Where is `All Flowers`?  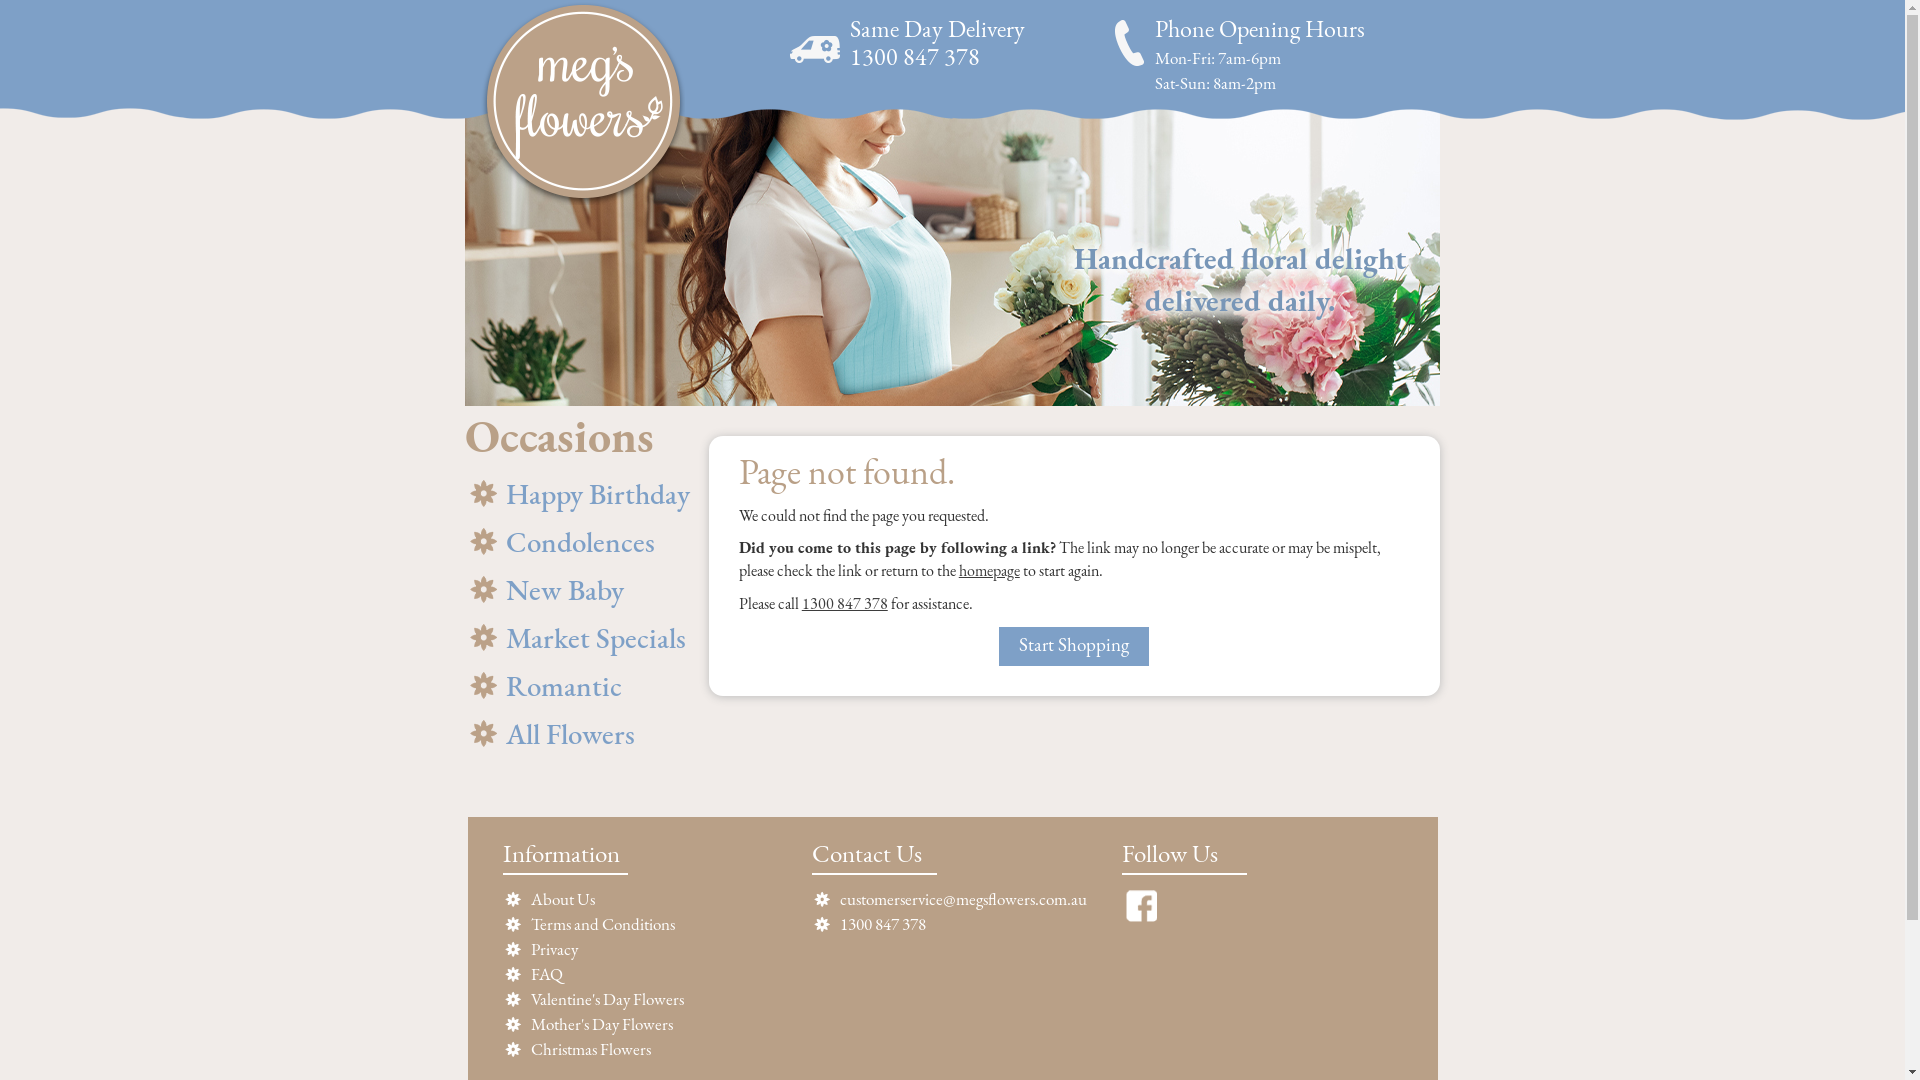 All Flowers is located at coordinates (580, 734).